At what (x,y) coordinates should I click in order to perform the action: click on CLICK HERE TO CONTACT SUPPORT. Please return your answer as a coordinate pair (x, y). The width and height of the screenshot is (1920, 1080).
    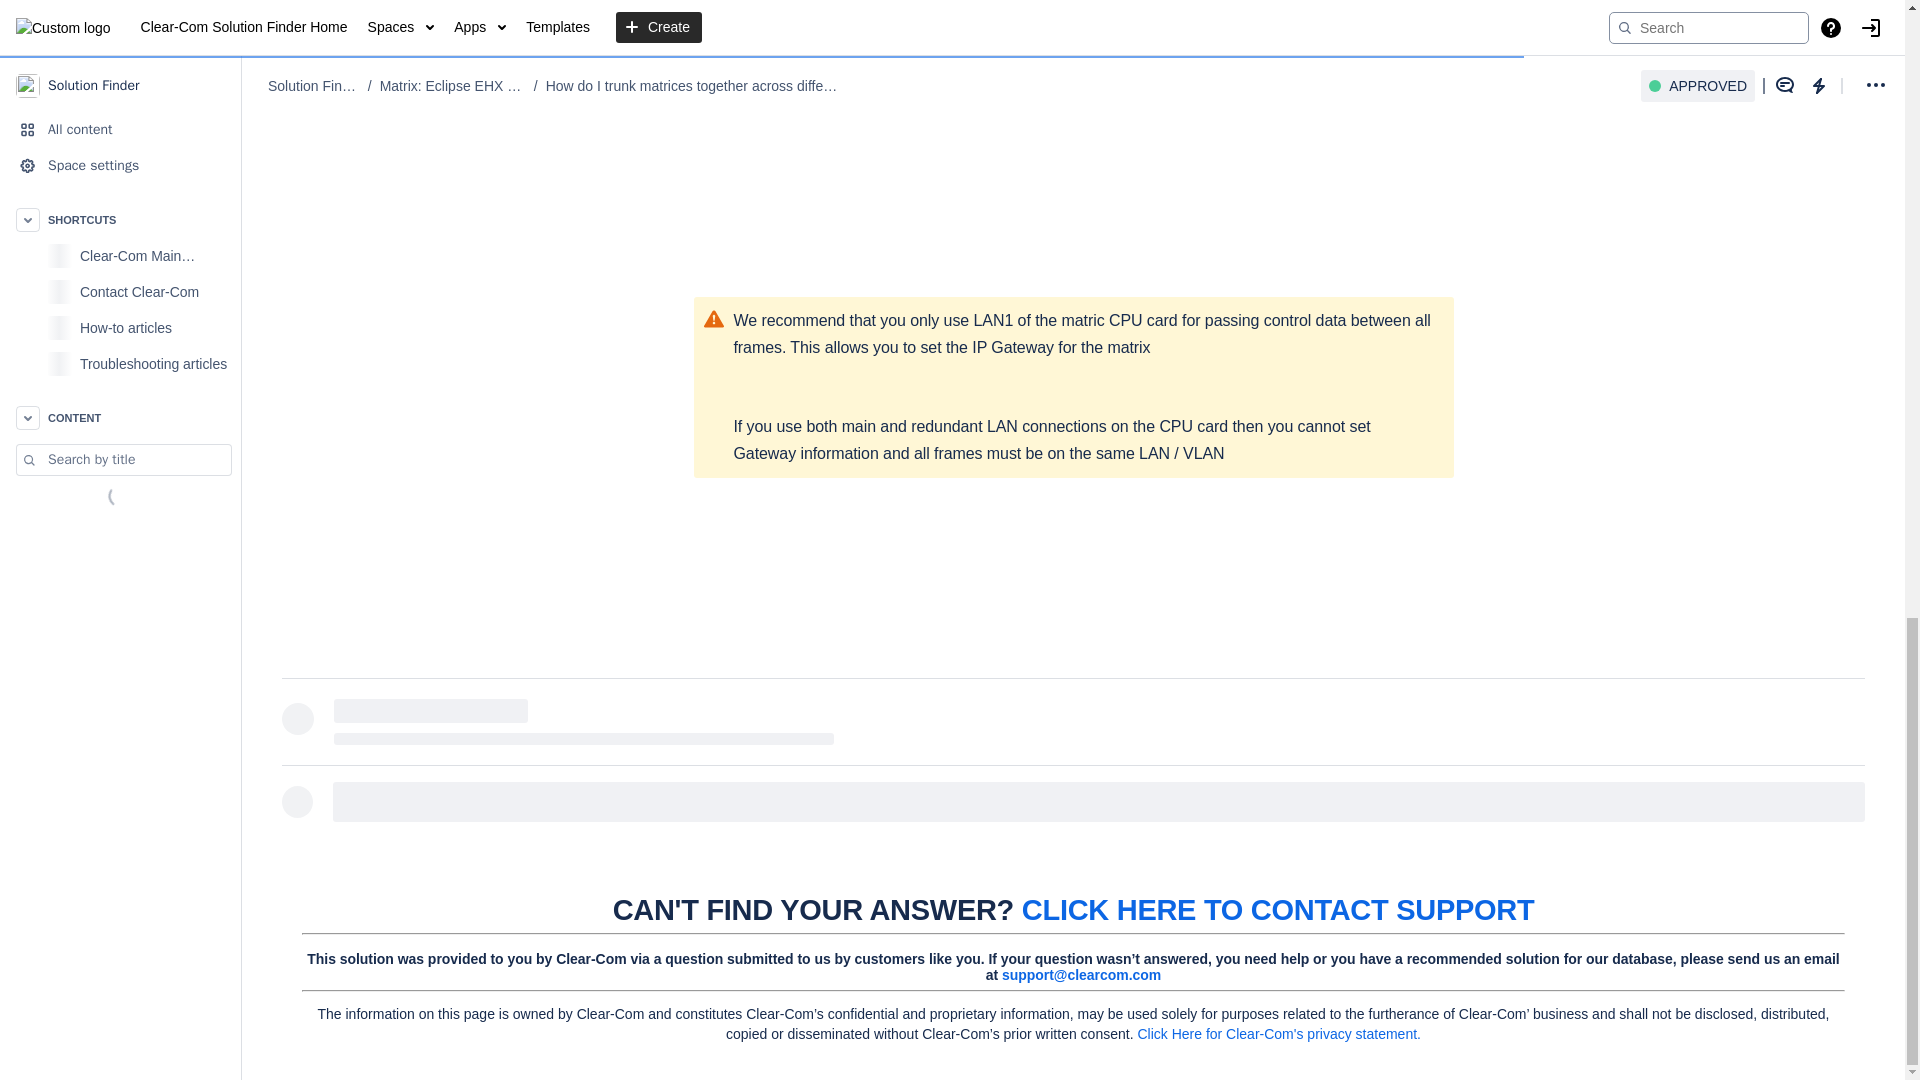
    Looking at the image, I should click on (1278, 910).